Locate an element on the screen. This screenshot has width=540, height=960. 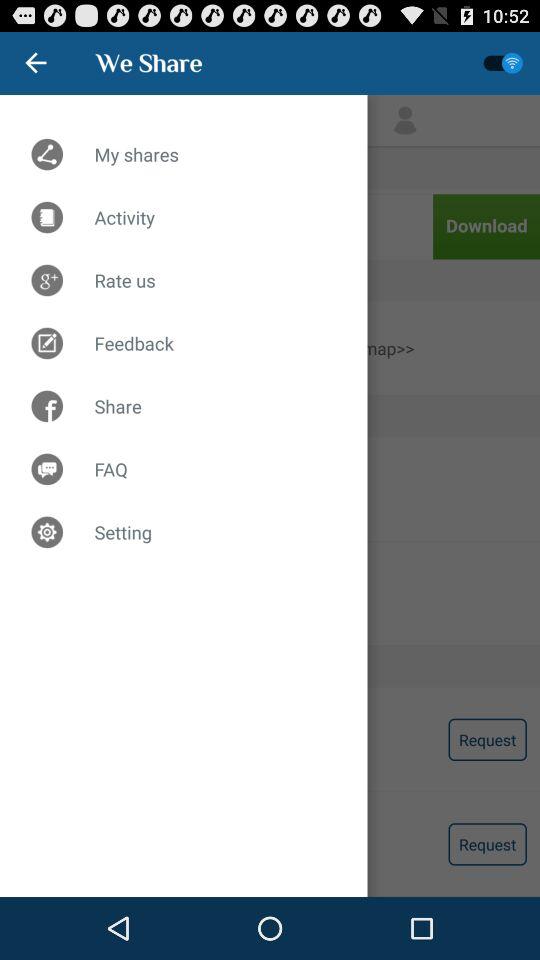
click on the second request button is located at coordinates (488, 844).